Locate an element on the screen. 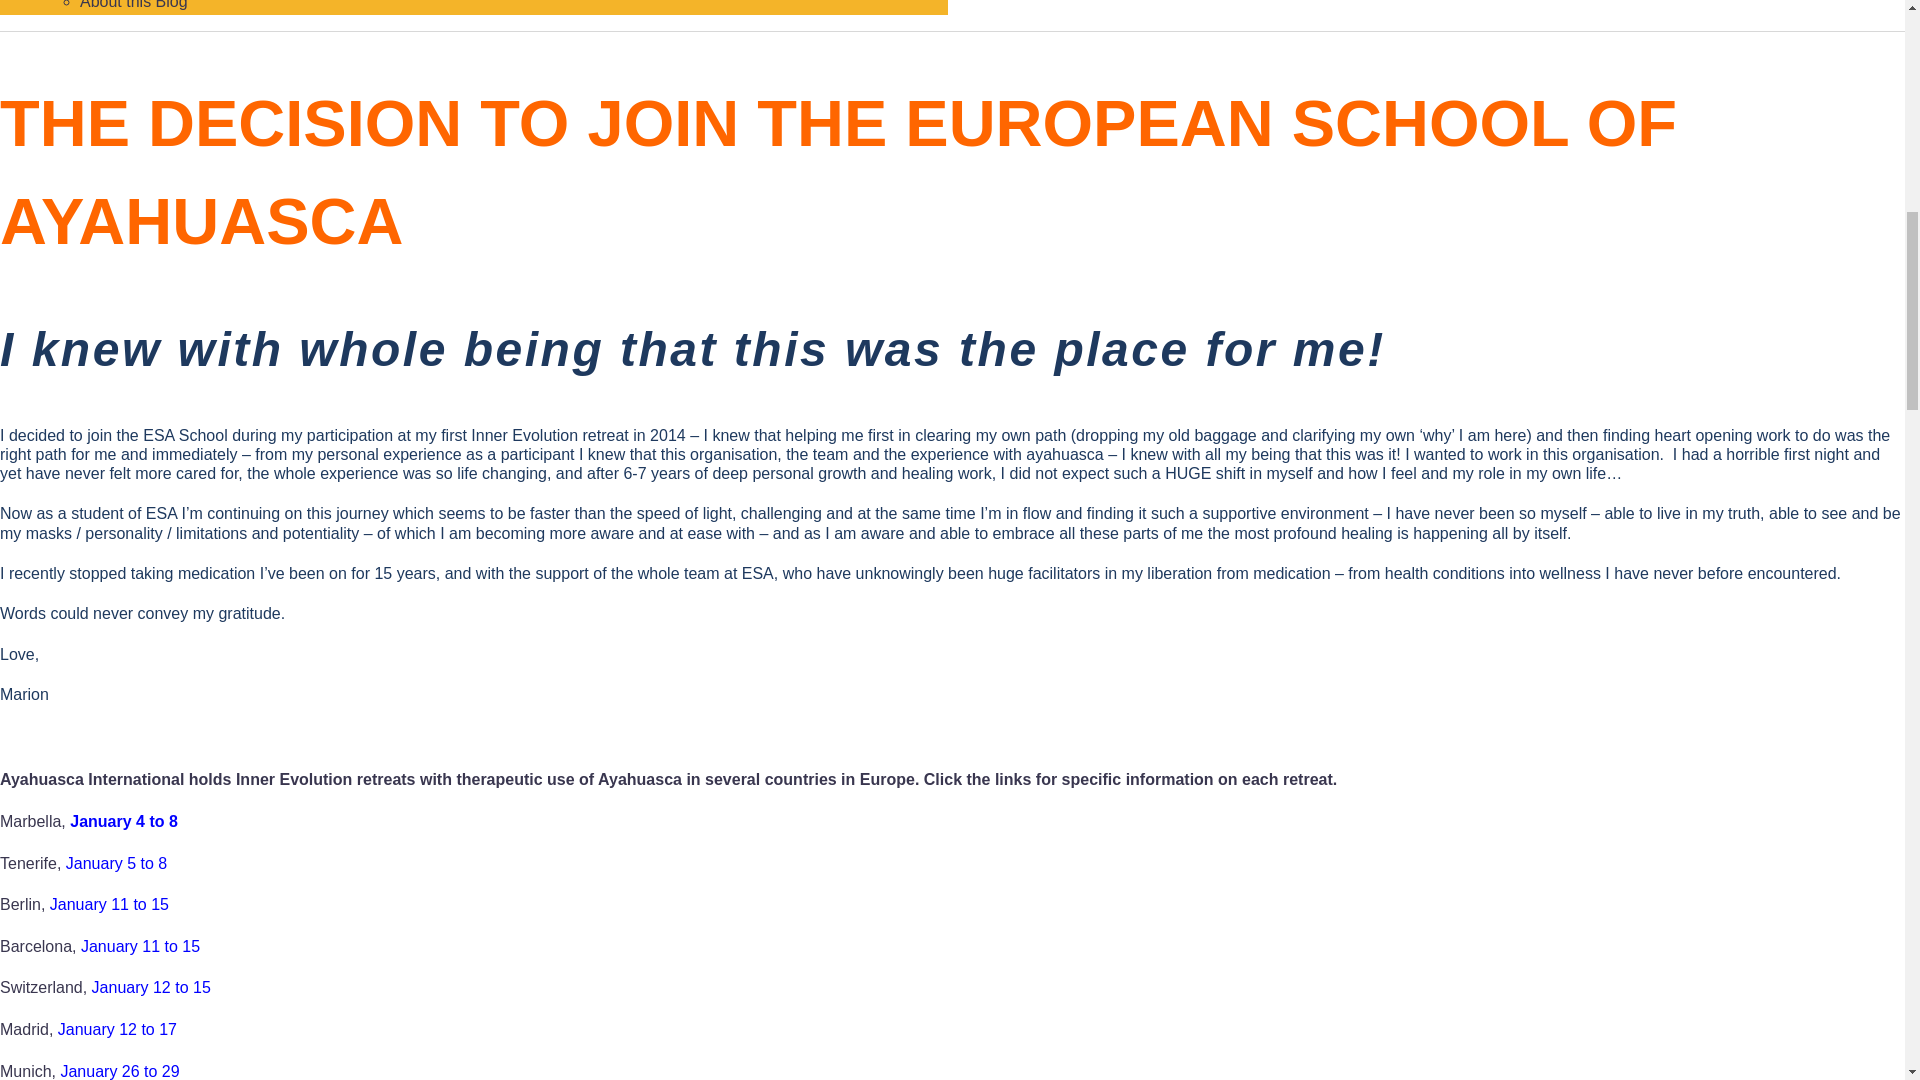 This screenshot has width=1920, height=1080. January 5 to 8 is located at coordinates (116, 863).